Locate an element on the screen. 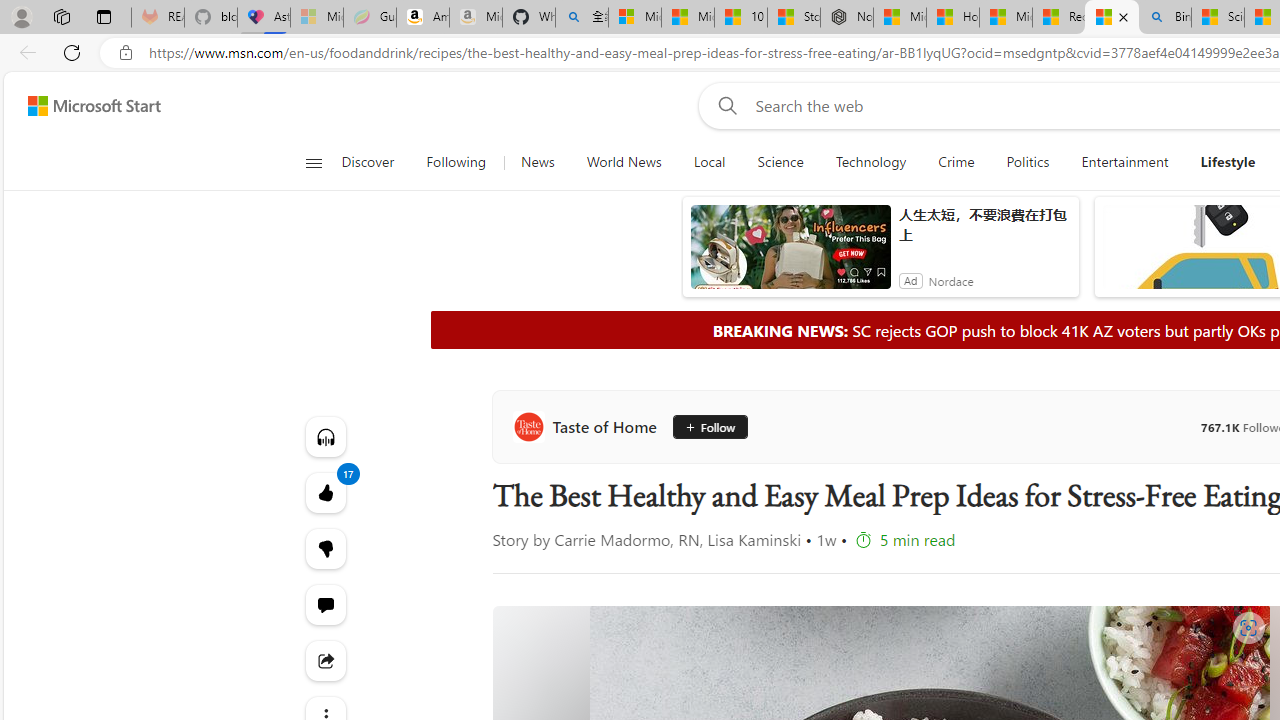  Local is located at coordinates (708, 162).